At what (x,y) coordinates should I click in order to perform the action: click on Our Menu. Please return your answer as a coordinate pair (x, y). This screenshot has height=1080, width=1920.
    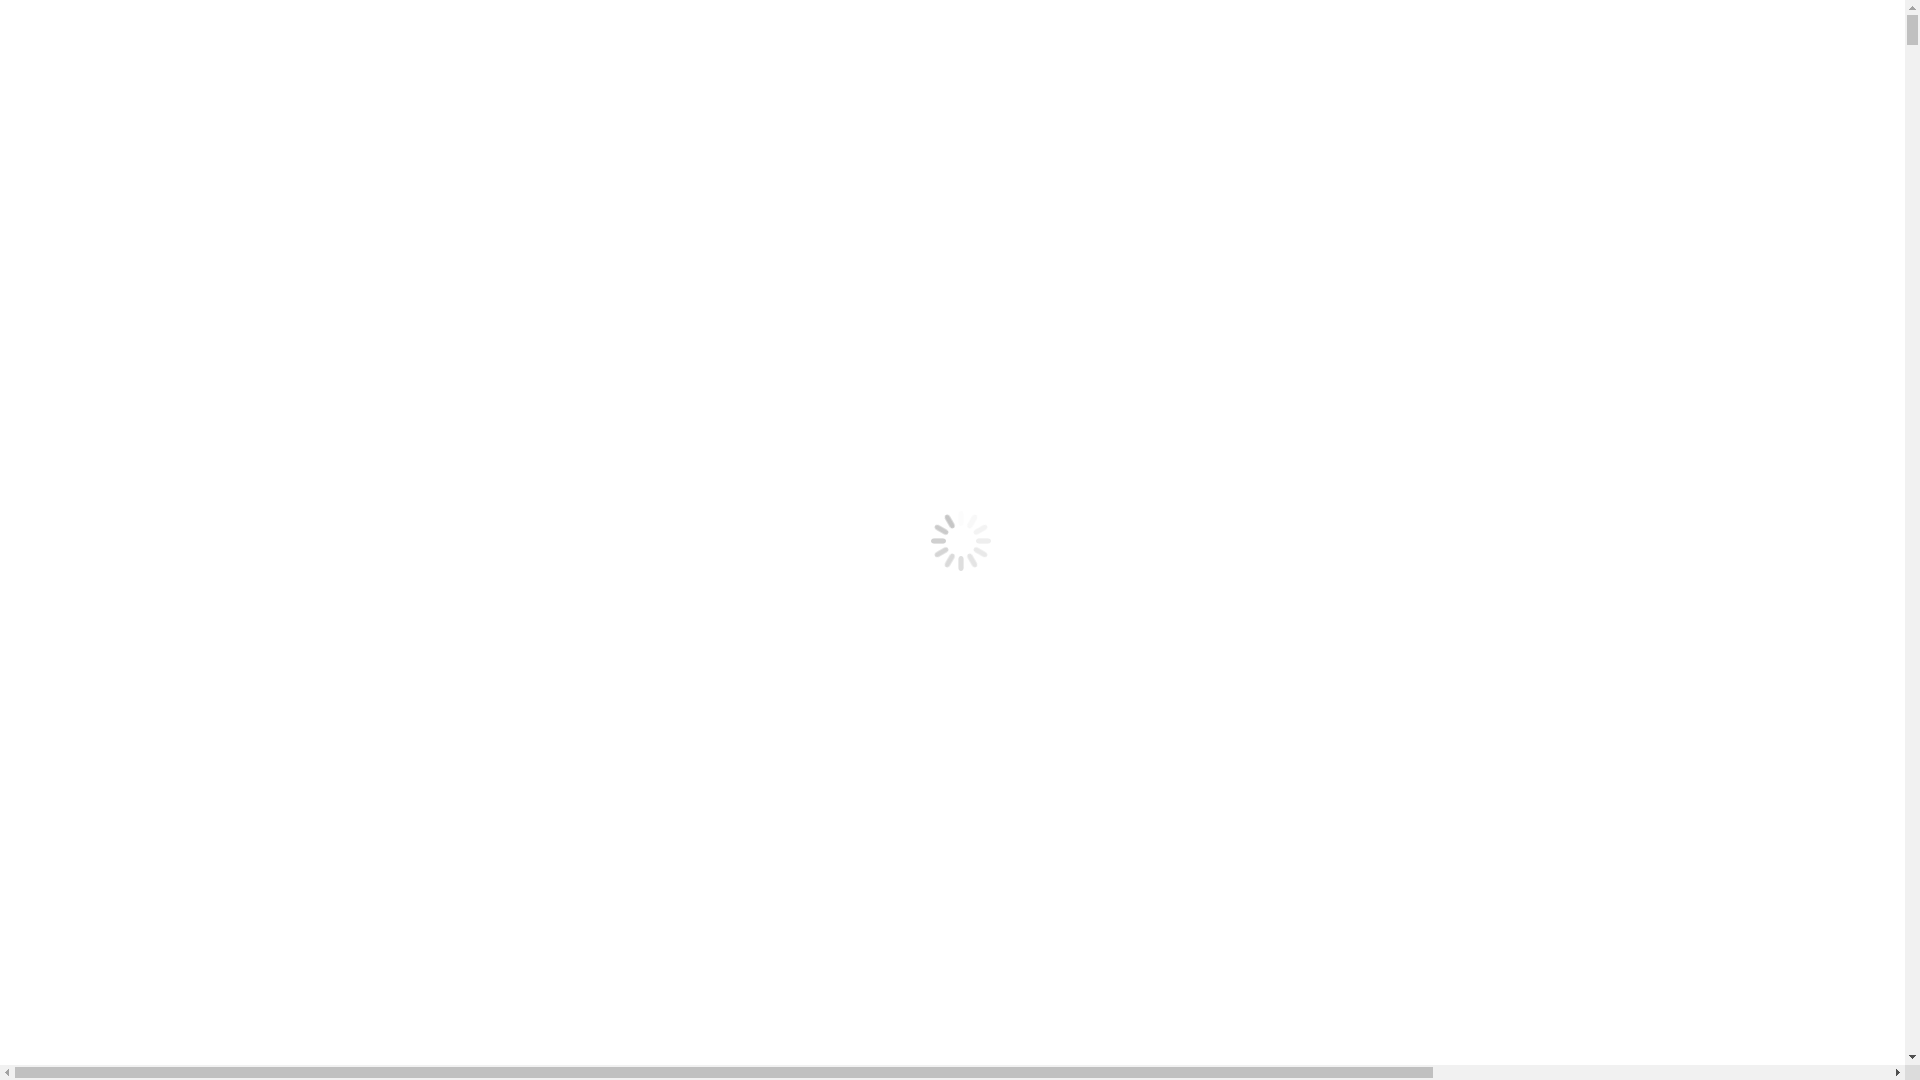
    Looking at the image, I should click on (81, 414).